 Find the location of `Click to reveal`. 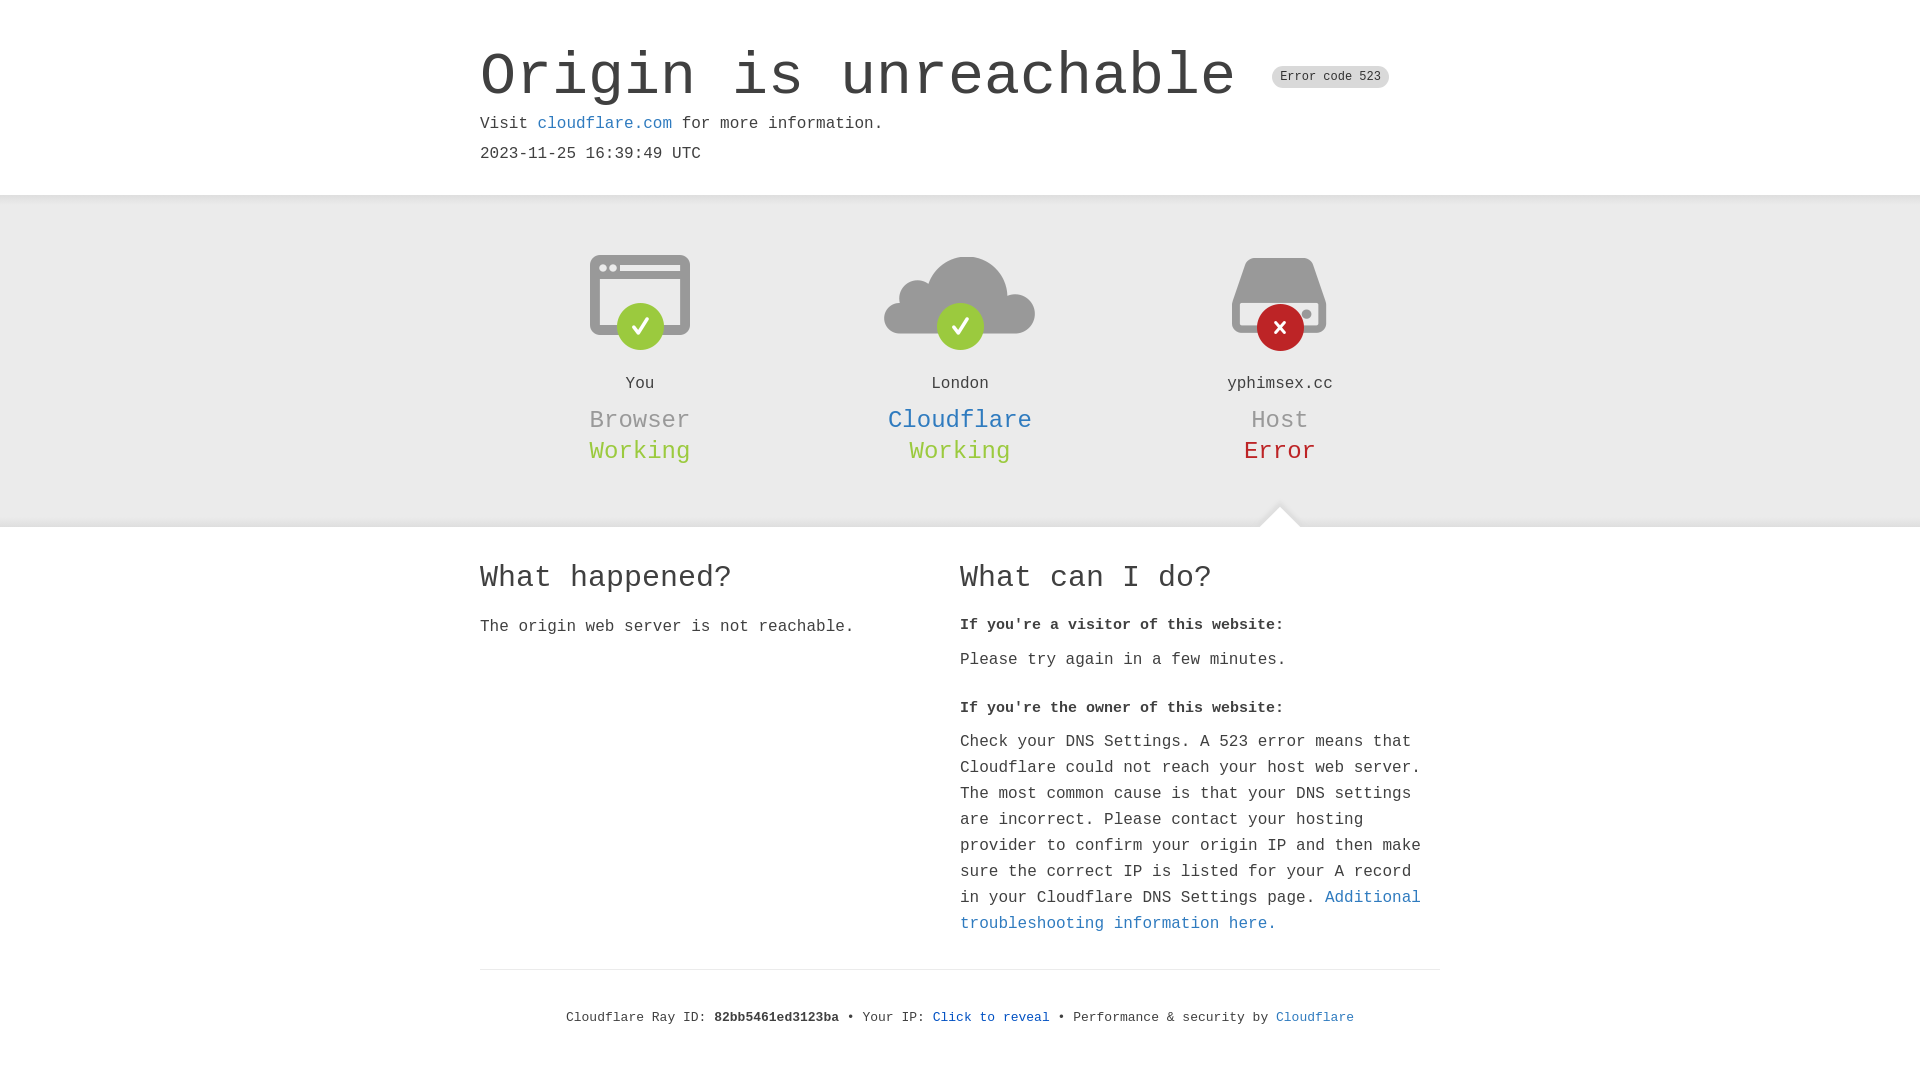

Click to reveal is located at coordinates (992, 1018).